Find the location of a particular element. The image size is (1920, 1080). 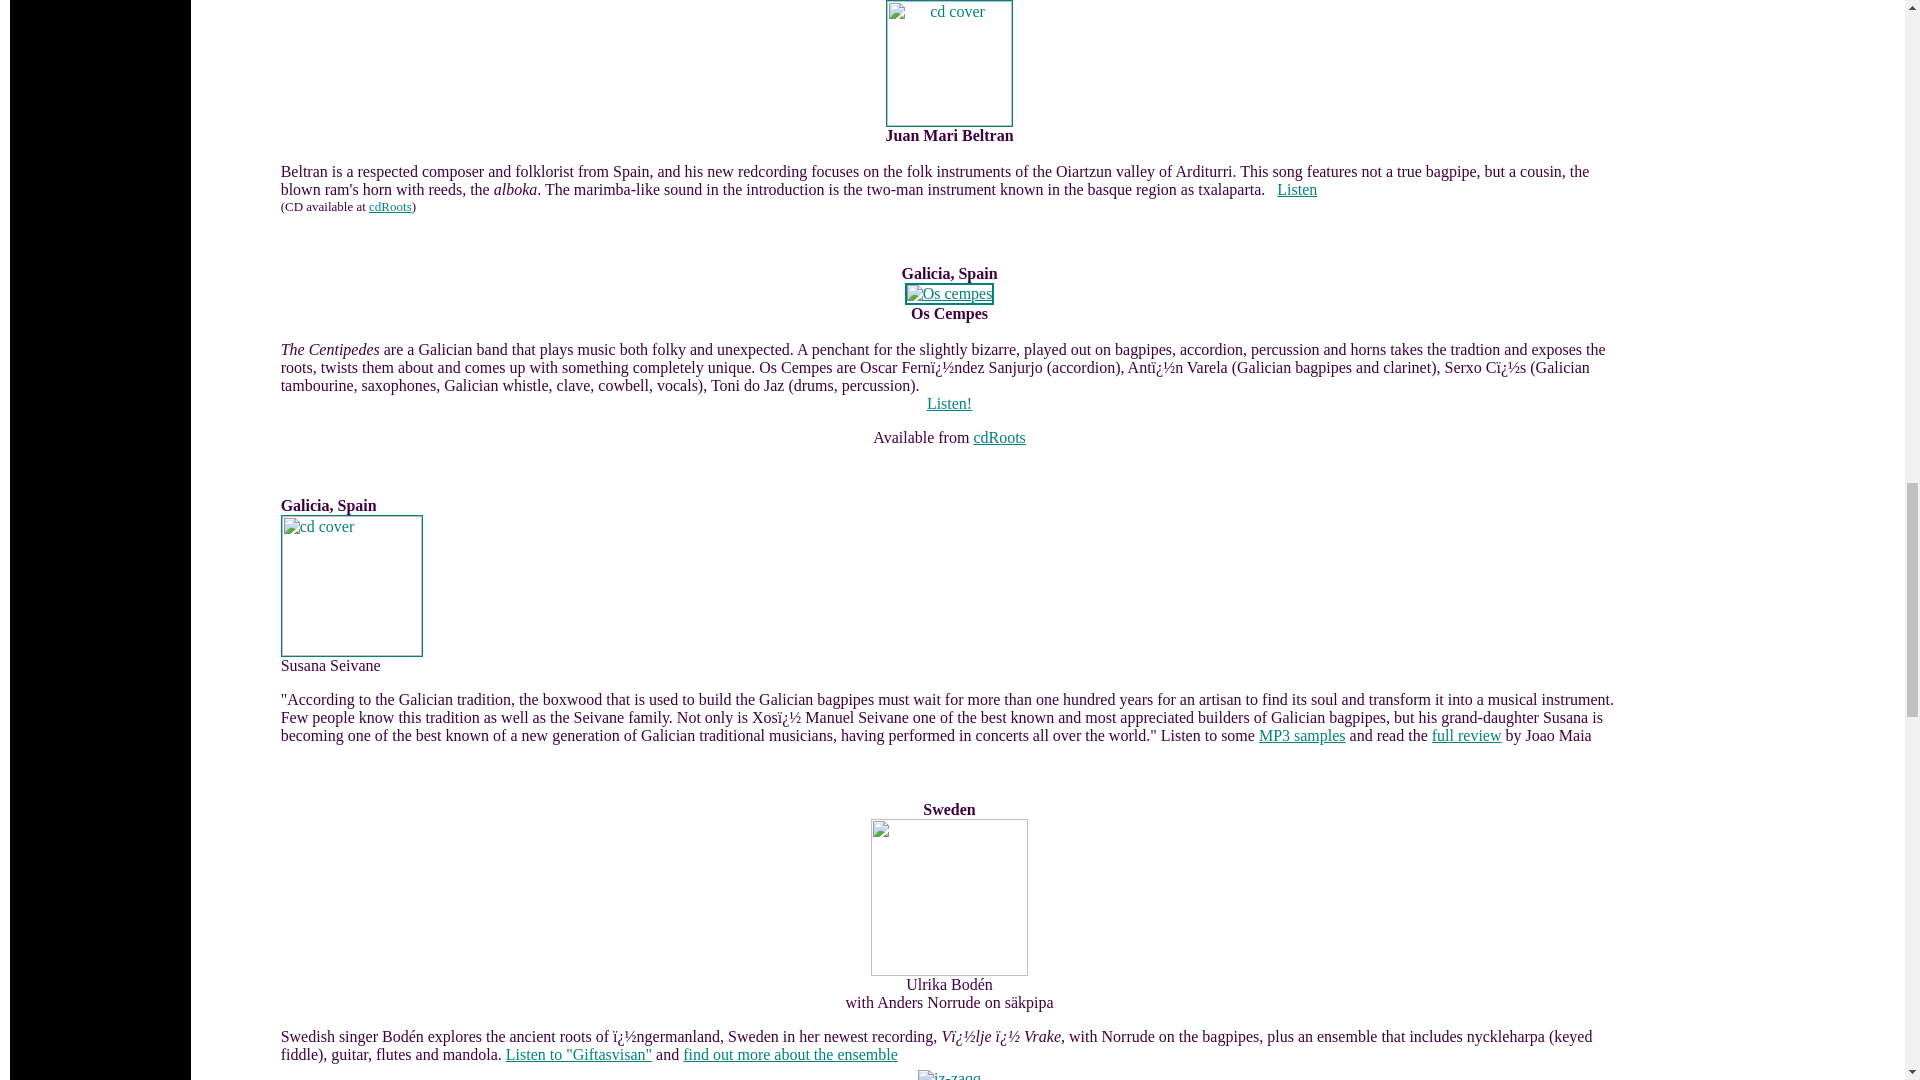

Listen is located at coordinates (1296, 189).